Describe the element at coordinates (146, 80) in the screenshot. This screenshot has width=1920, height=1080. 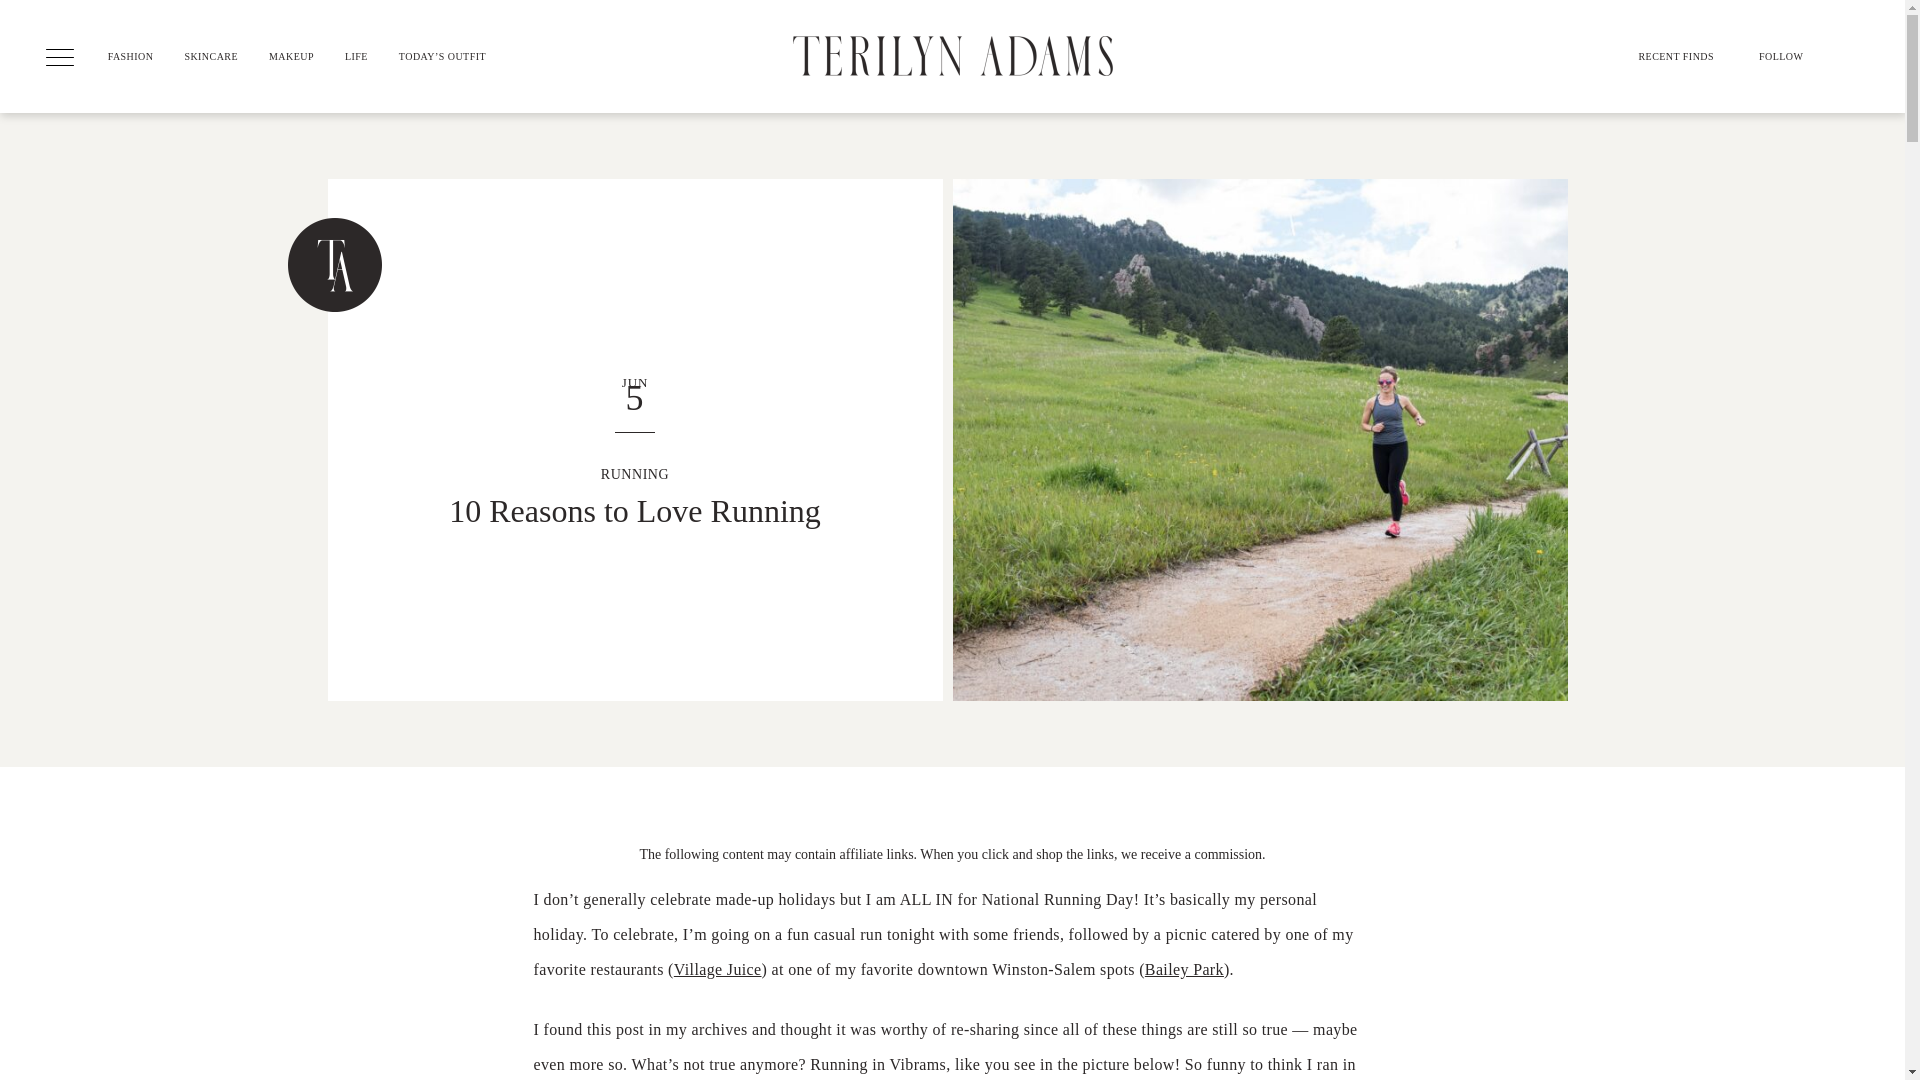
I see `FASHION` at that location.